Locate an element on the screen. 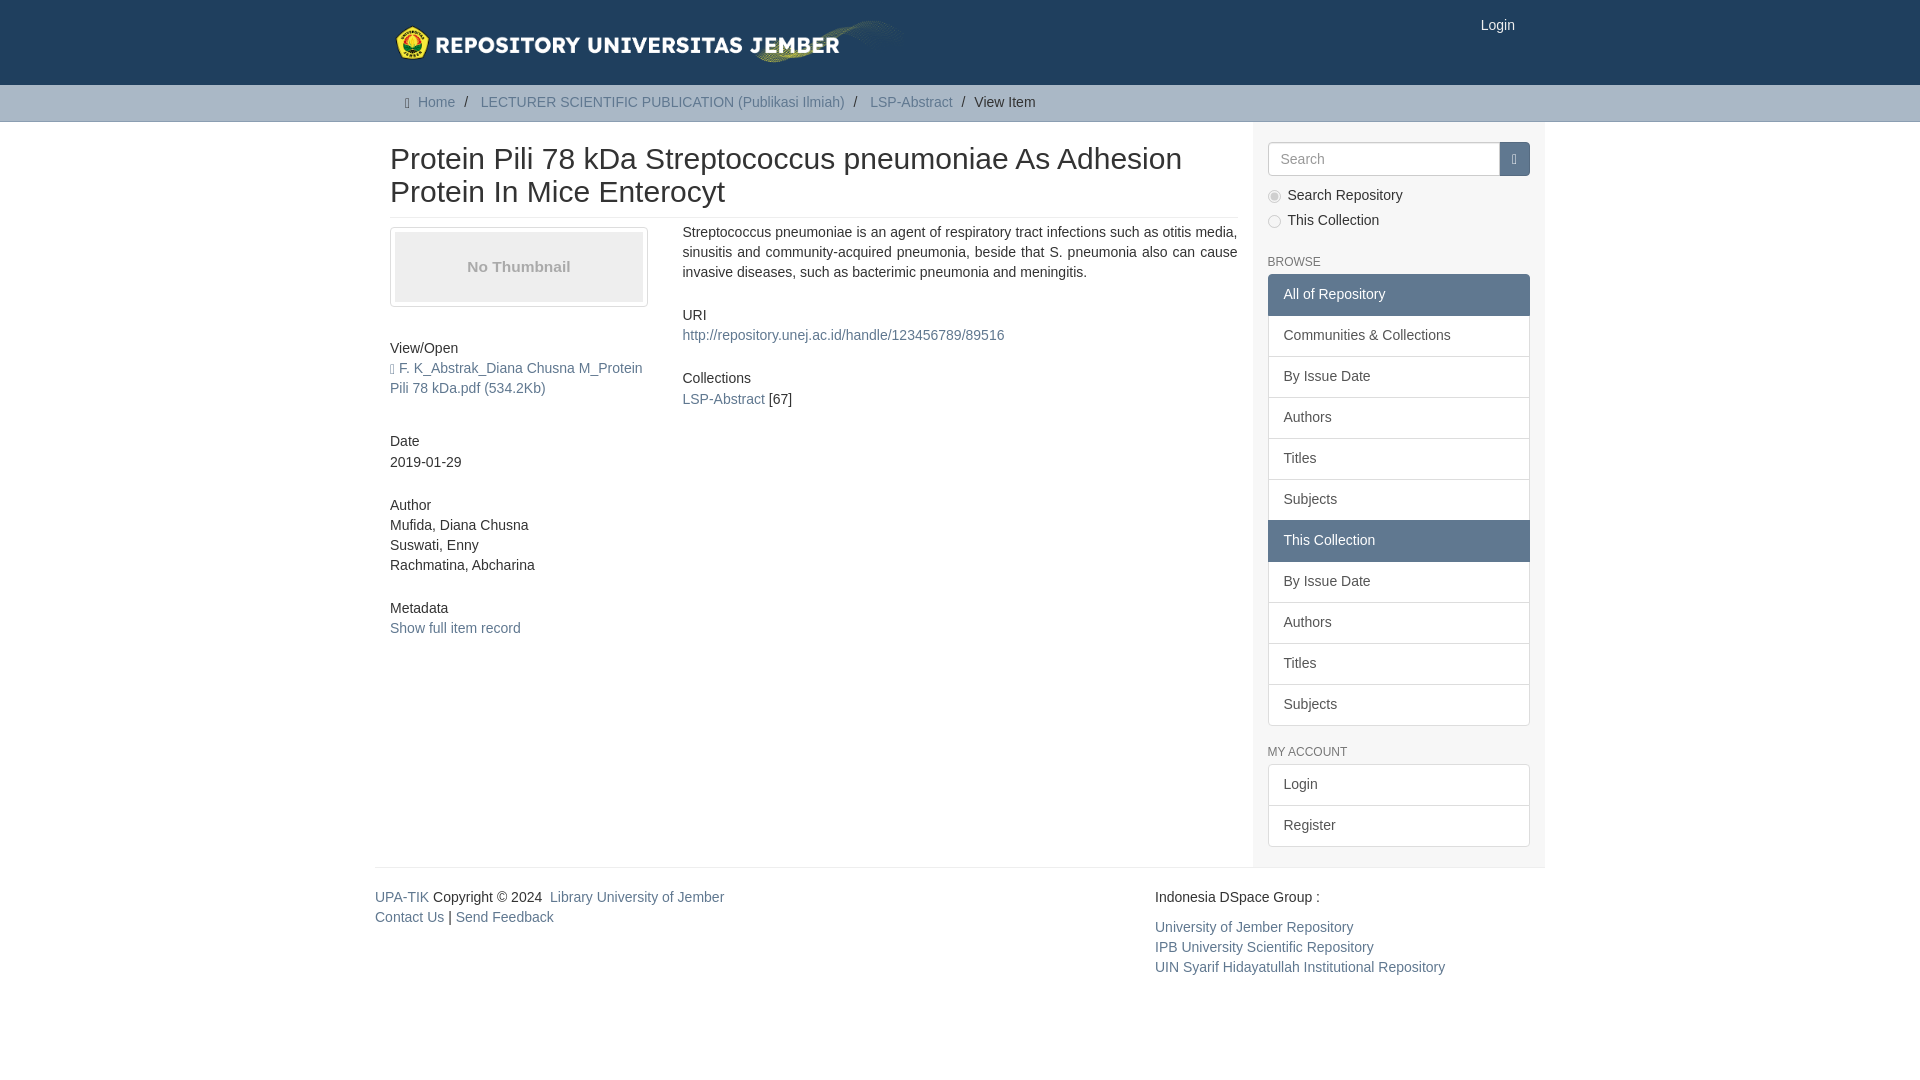  By Issue Date is located at coordinates (1398, 581).